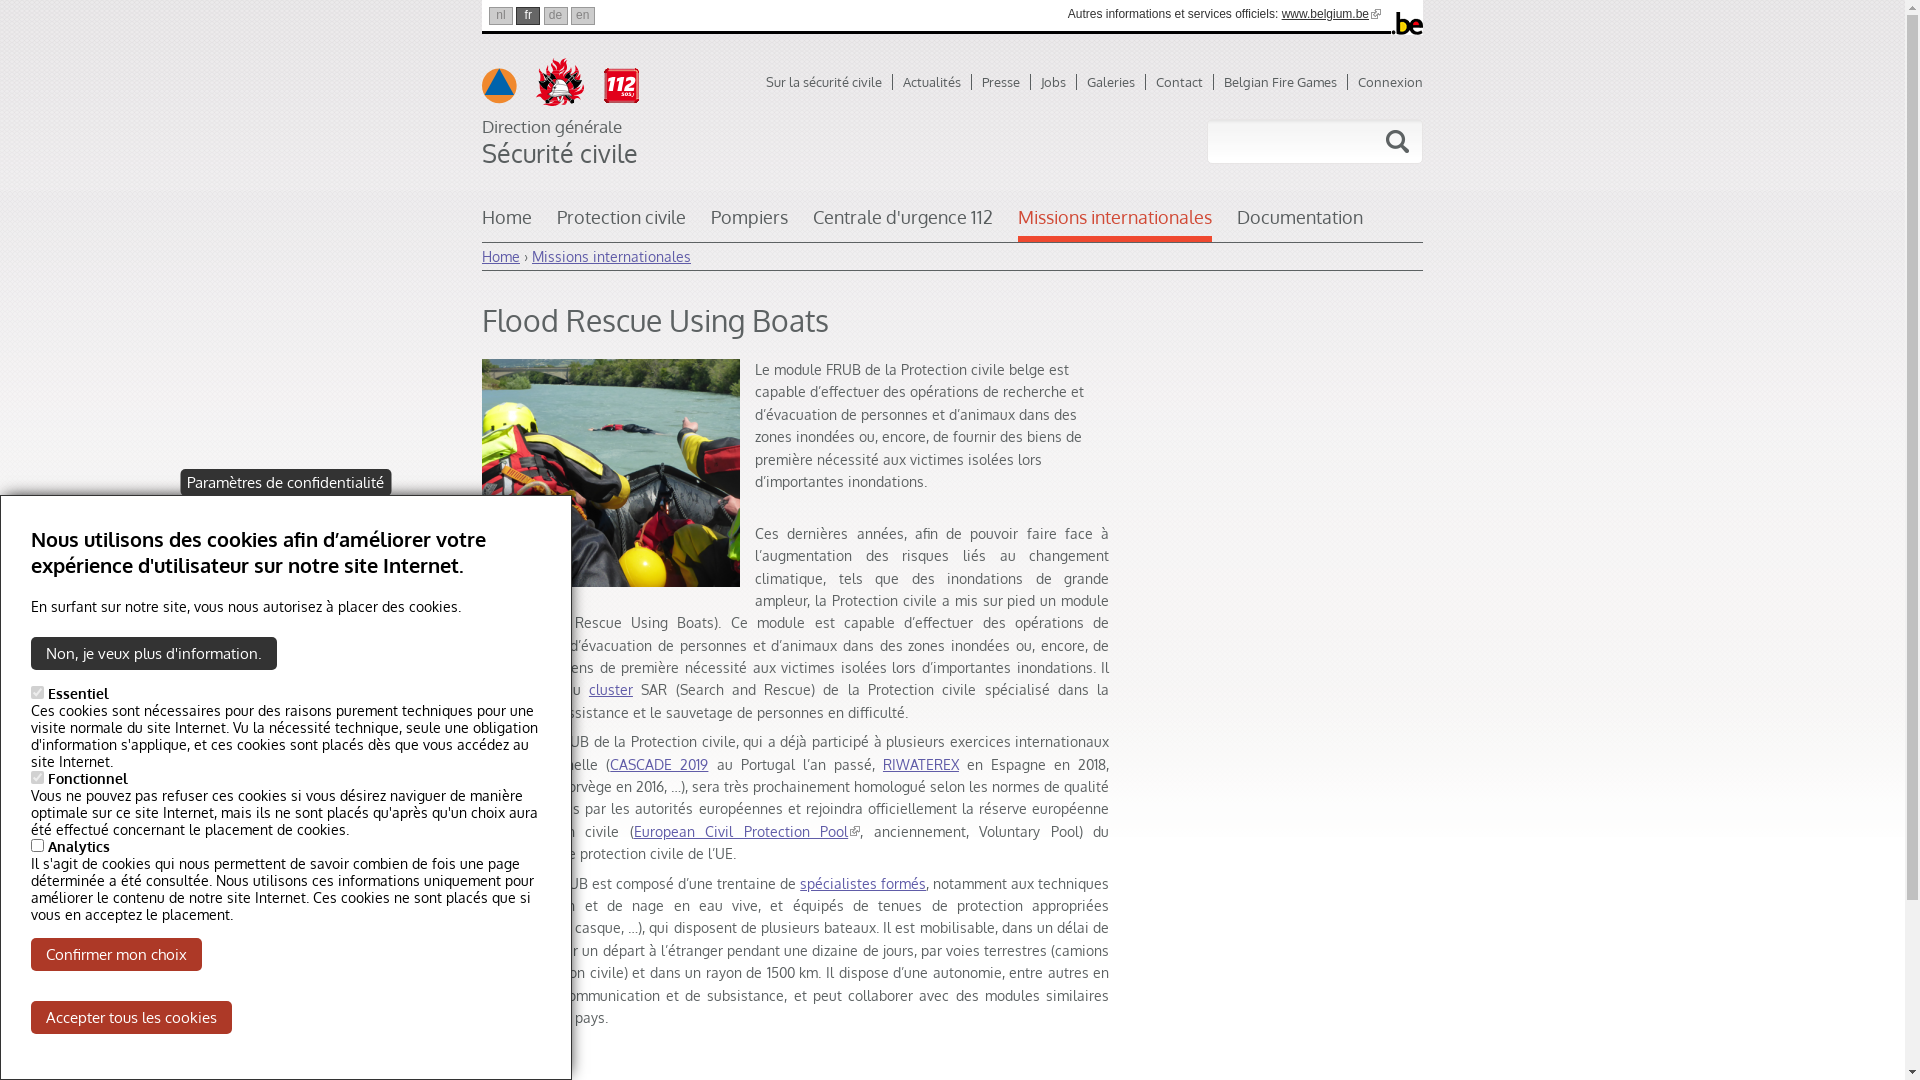 Image resolution: width=1920 pixels, height=1080 pixels. Describe the element at coordinates (1185, 82) in the screenshot. I see `Contact` at that location.